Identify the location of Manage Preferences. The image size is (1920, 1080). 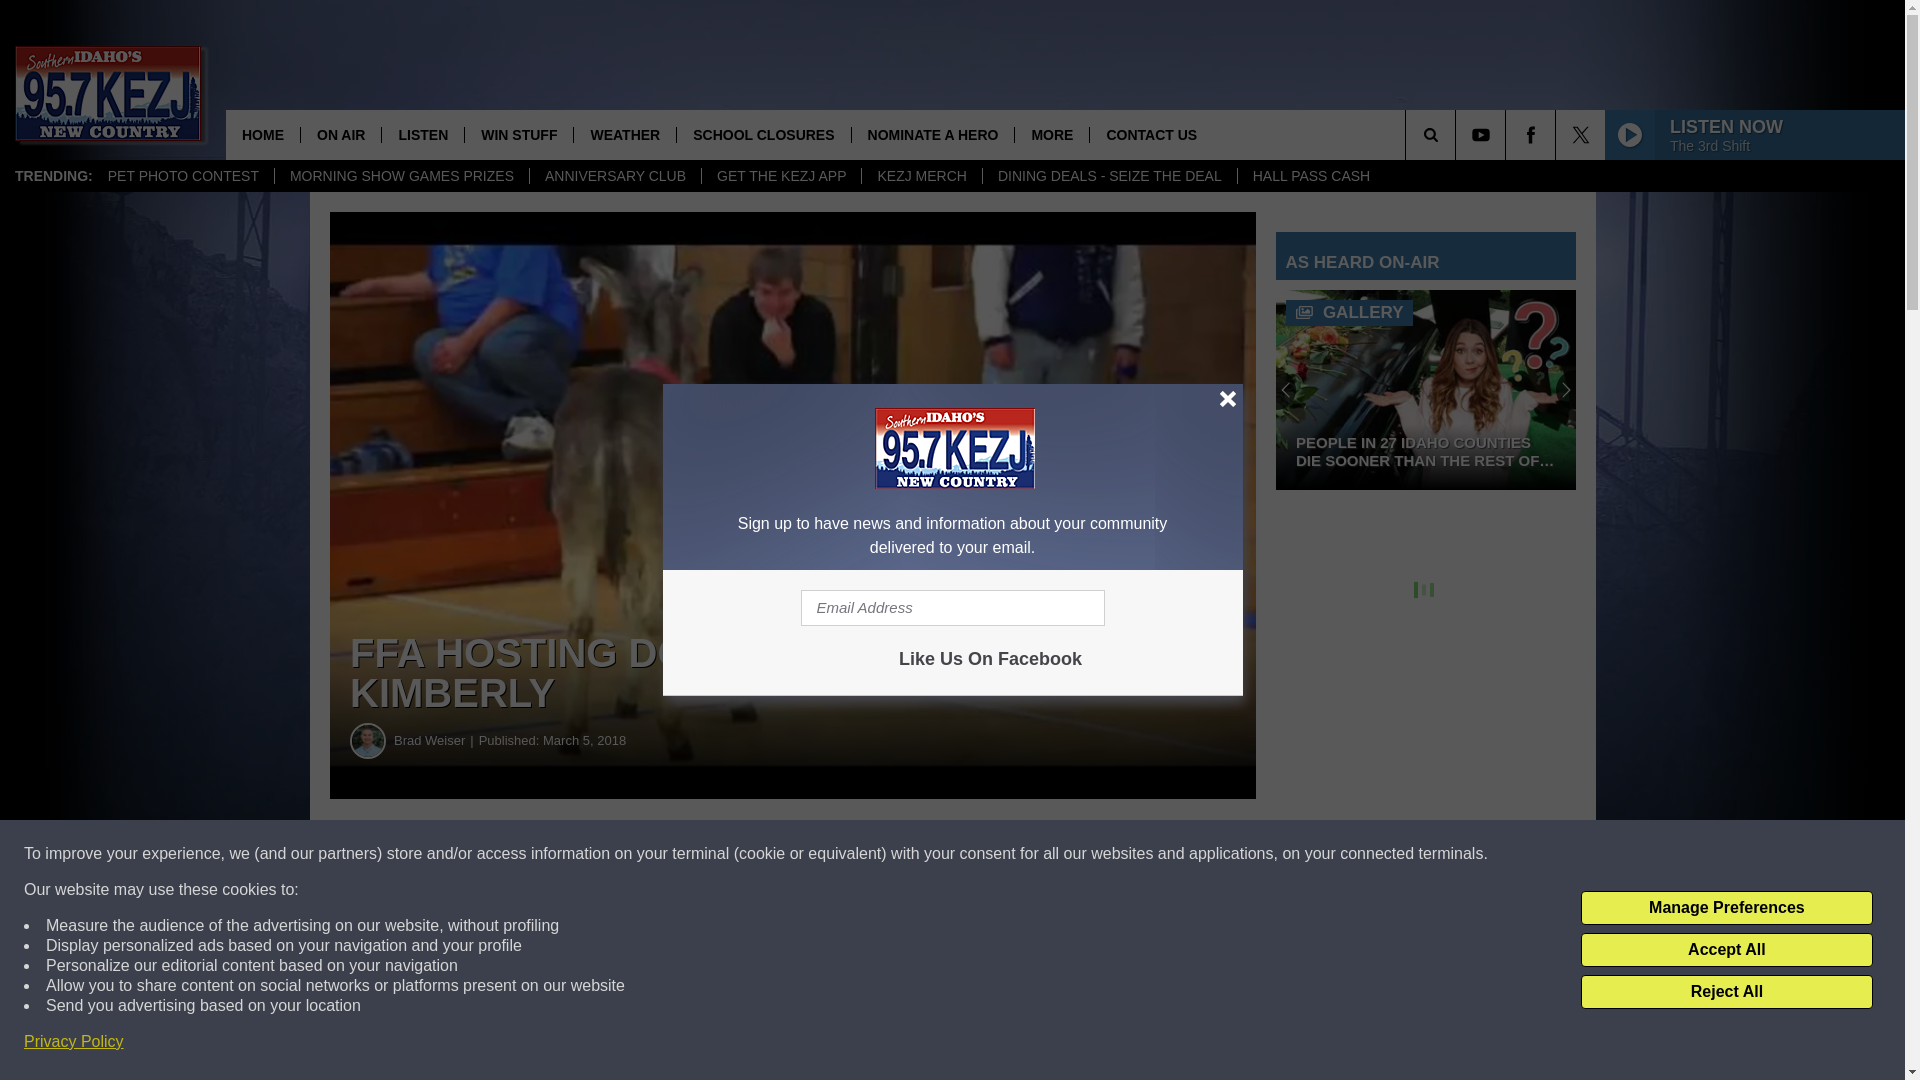
(1726, 908).